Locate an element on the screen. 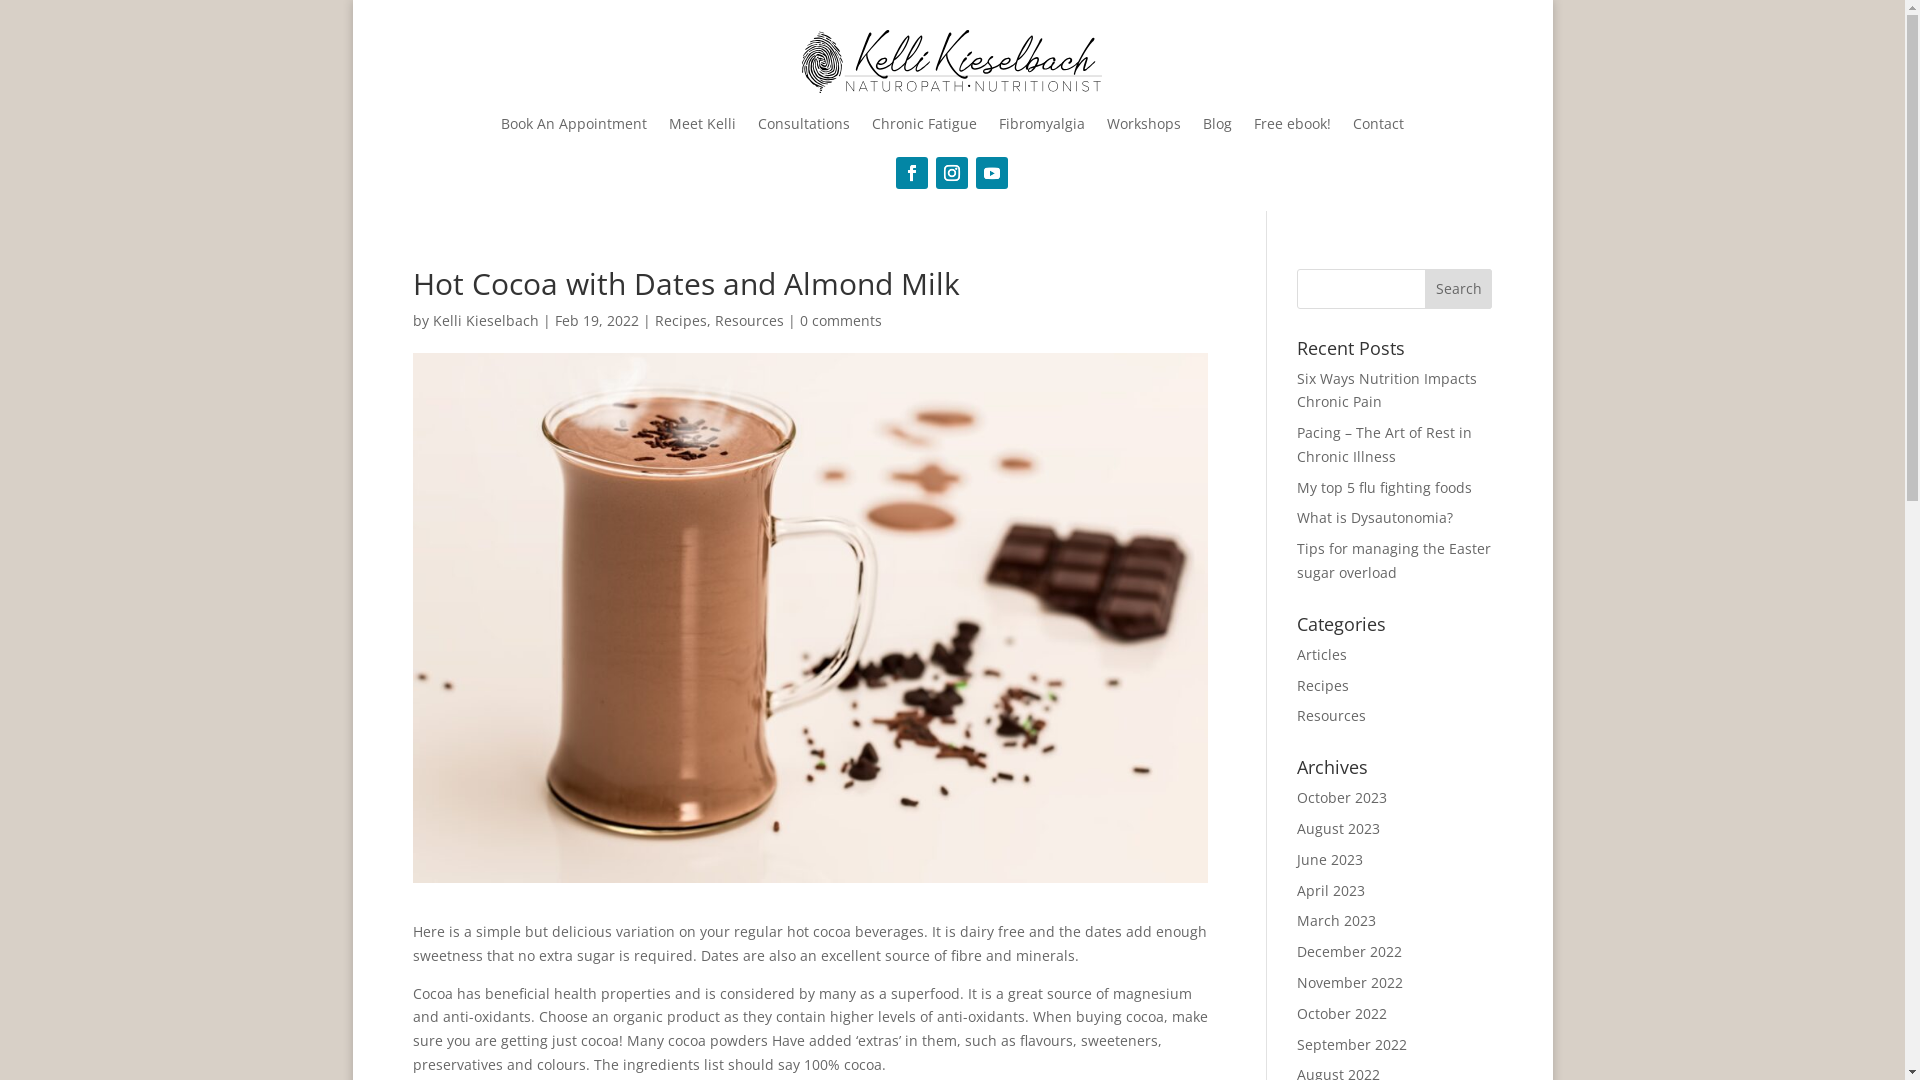  Workshops is located at coordinates (1144, 123).